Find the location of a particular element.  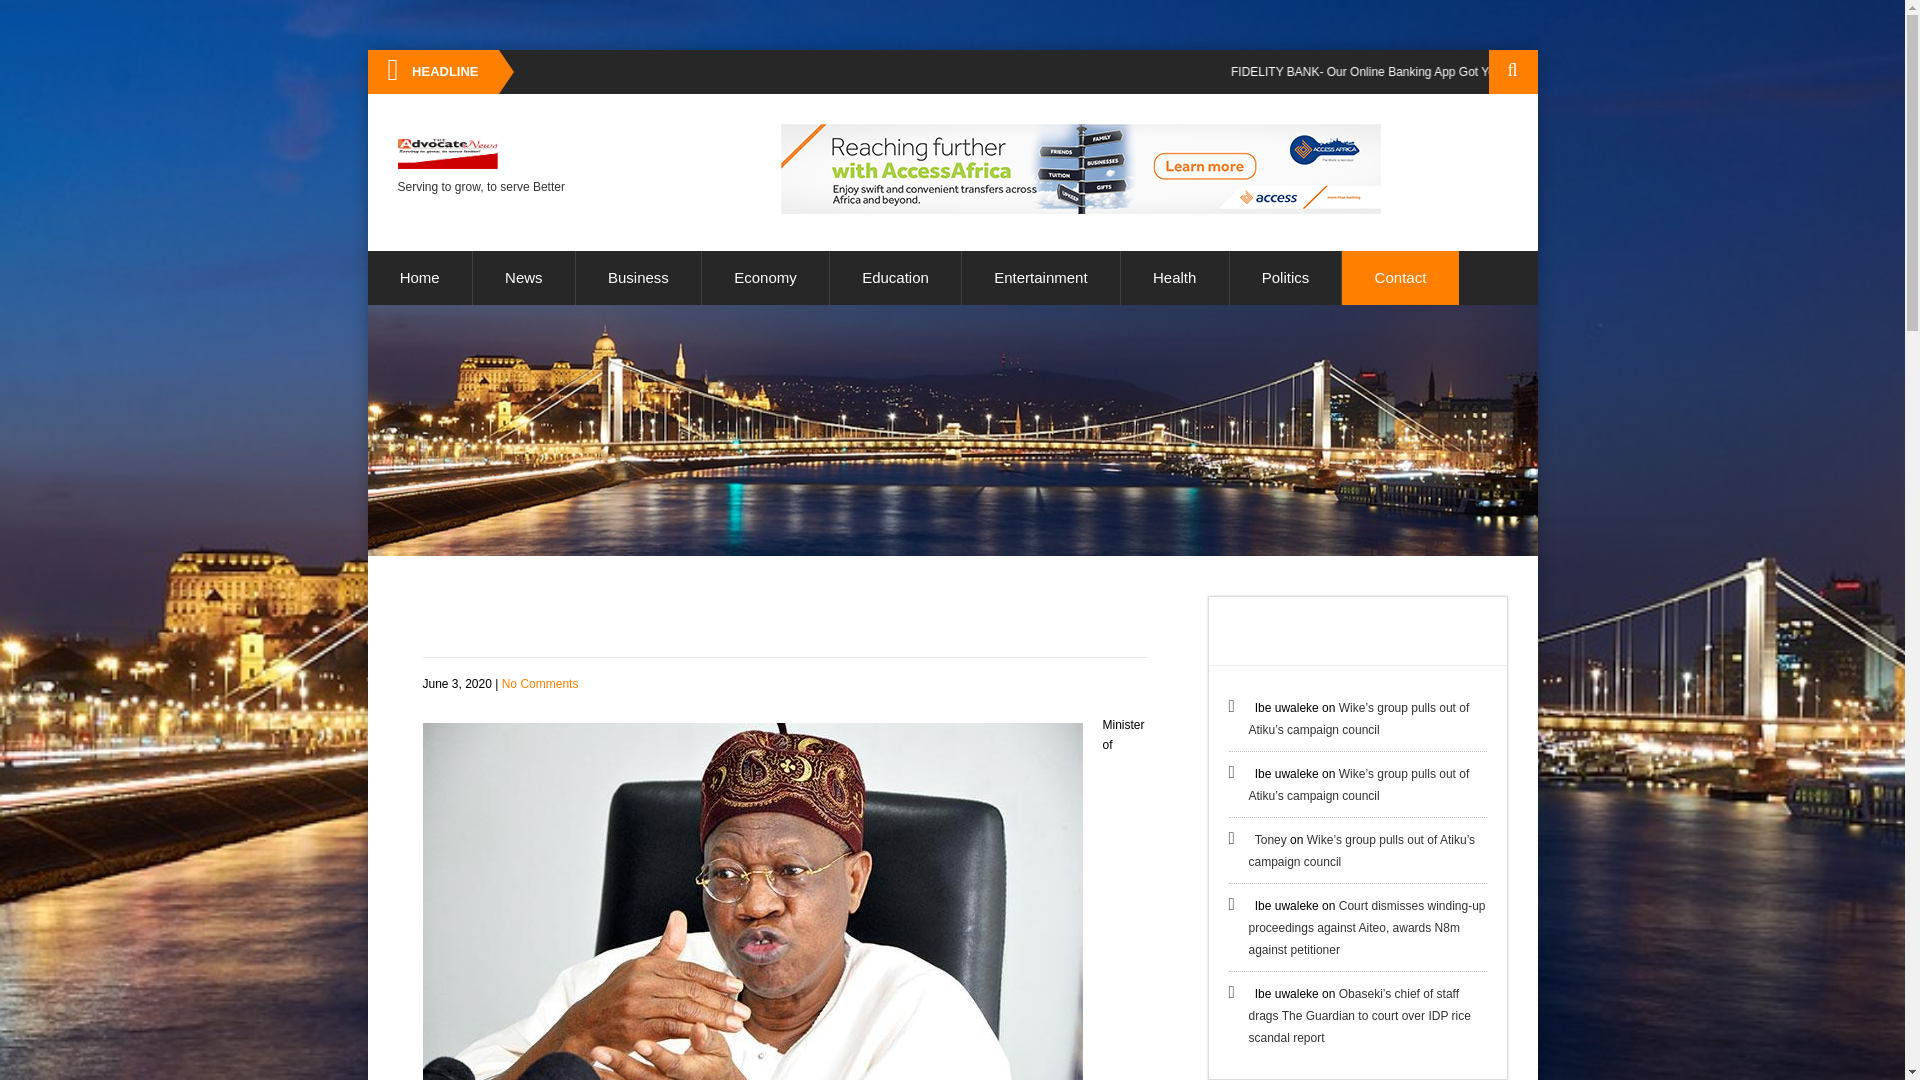

No Comments is located at coordinates (540, 684).